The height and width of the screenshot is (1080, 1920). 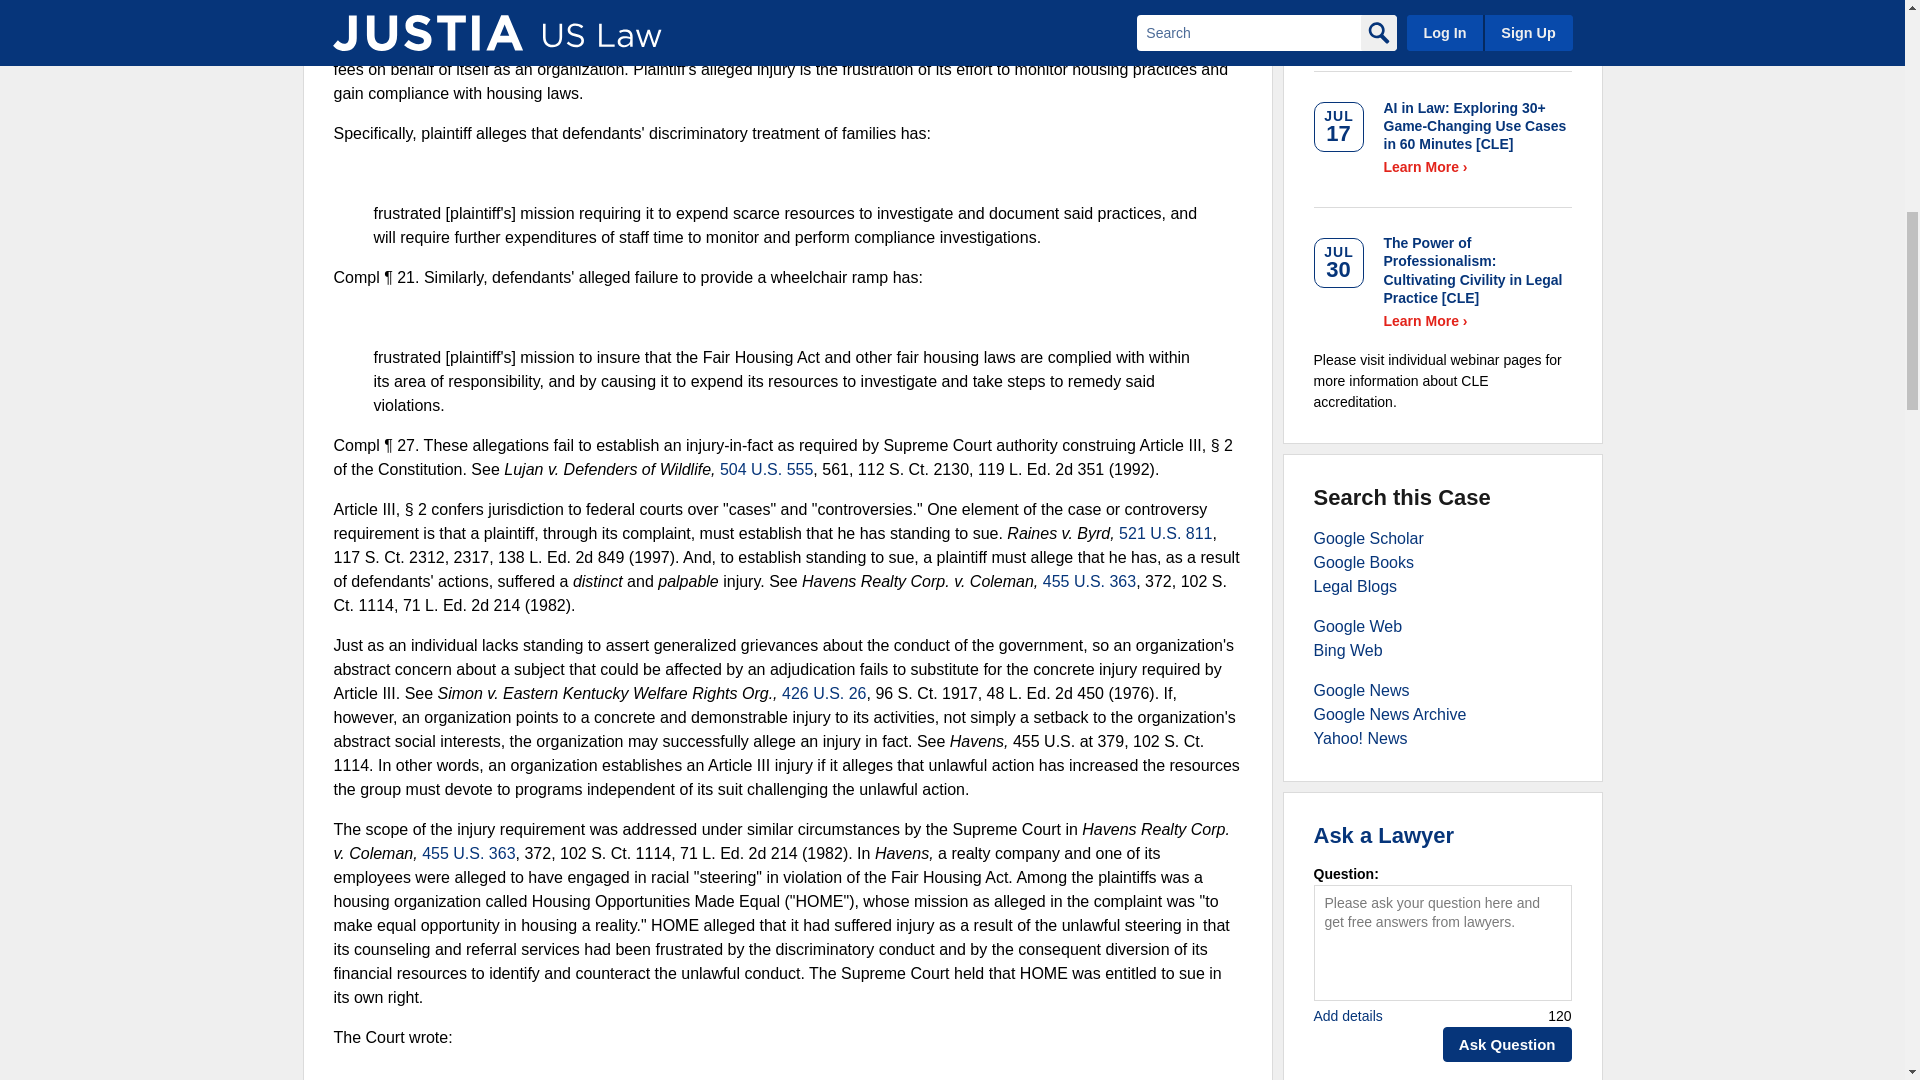 What do you see at coordinates (1358, 626) in the screenshot?
I see `Law - Google Web` at bounding box center [1358, 626].